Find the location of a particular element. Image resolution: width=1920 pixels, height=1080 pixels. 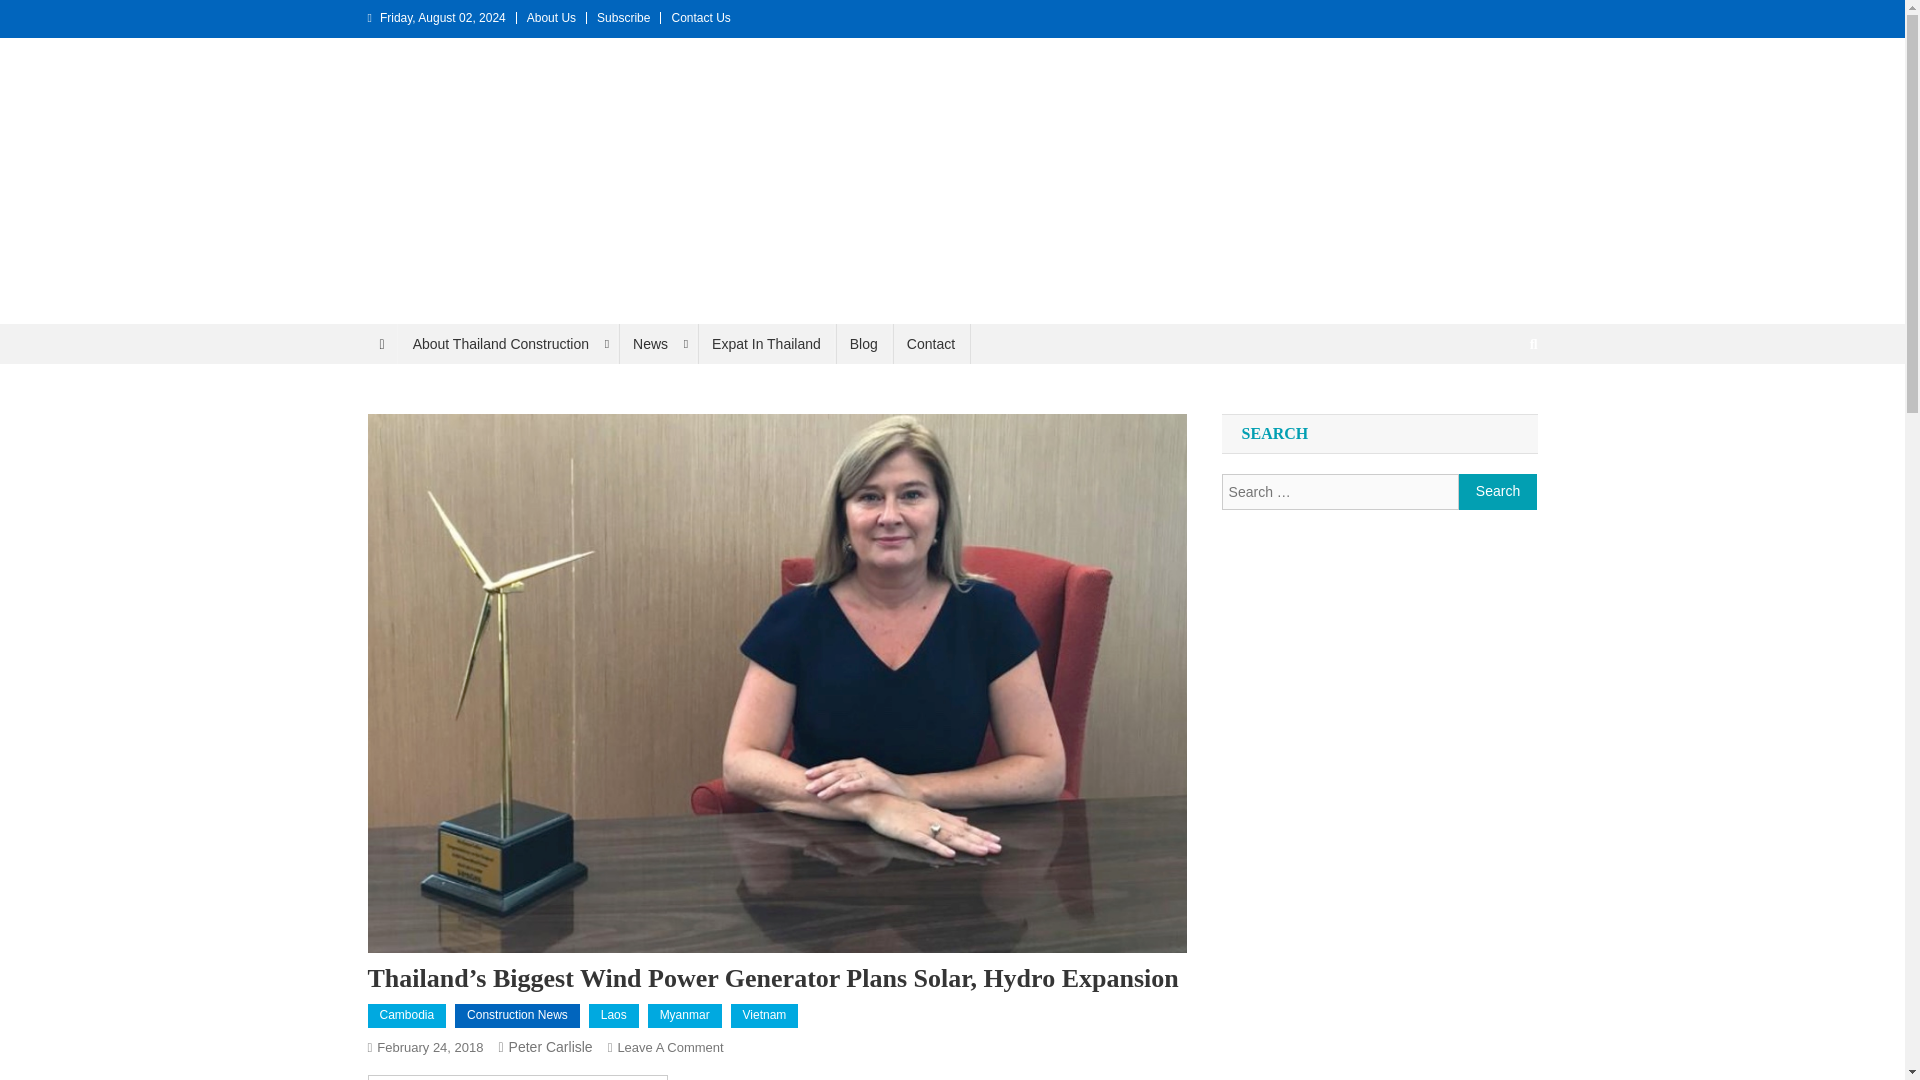

Subscribe is located at coordinates (624, 17).